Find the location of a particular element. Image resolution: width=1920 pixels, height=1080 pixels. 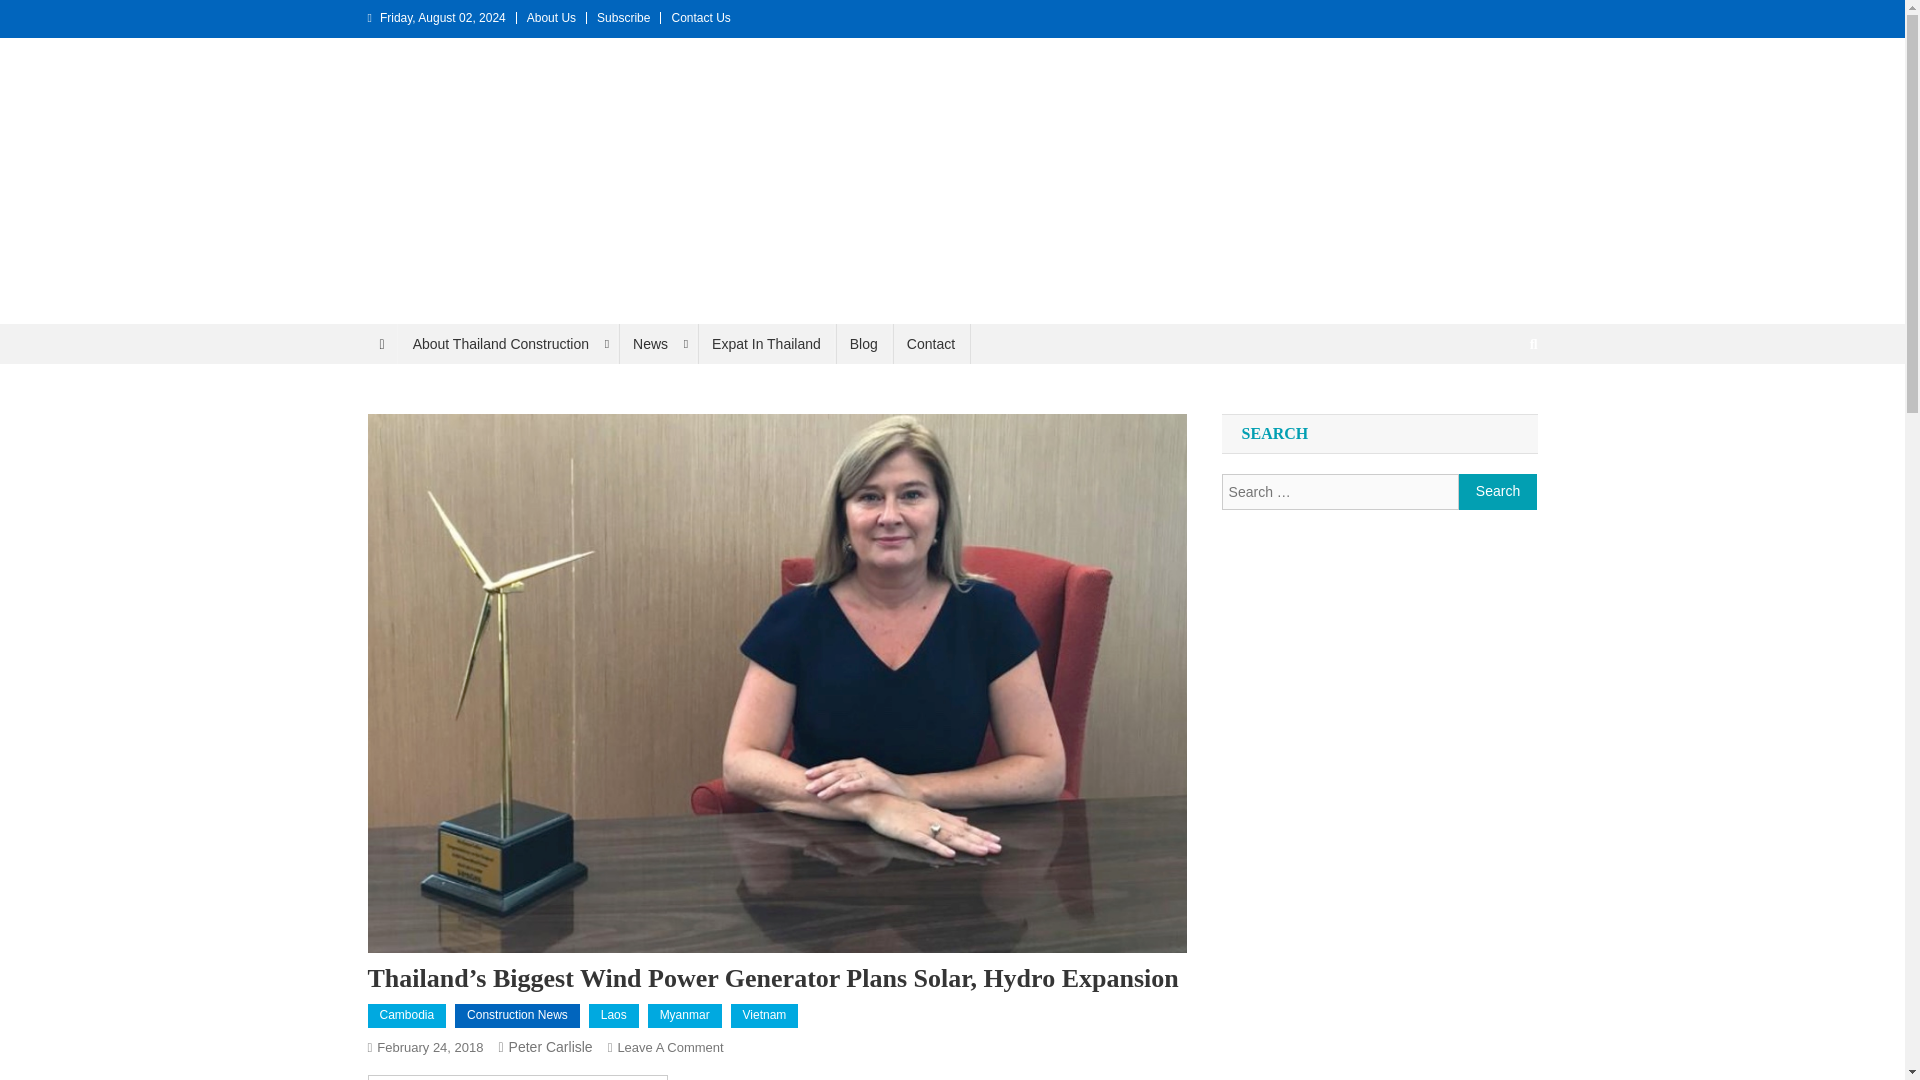

Subscribe is located at coordinates (624, 17).